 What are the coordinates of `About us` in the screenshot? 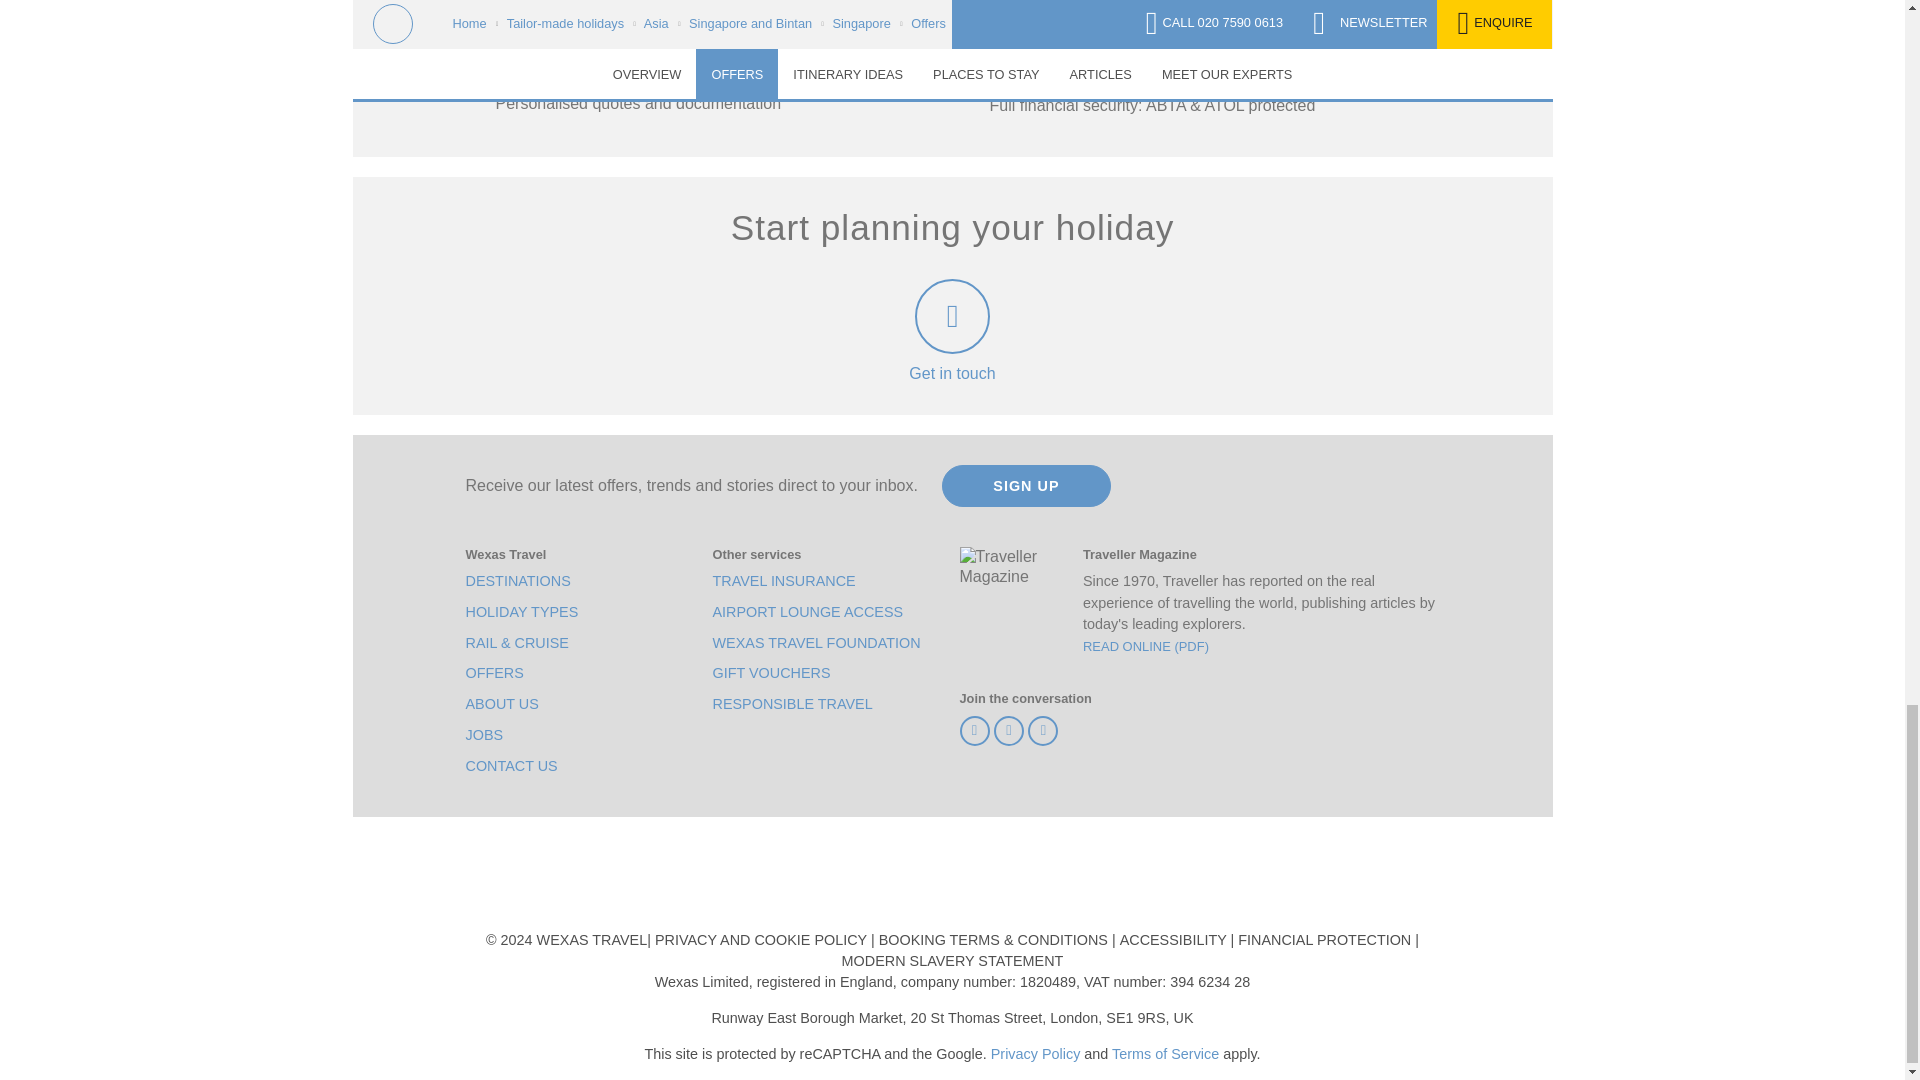 It's located at (502, 704).